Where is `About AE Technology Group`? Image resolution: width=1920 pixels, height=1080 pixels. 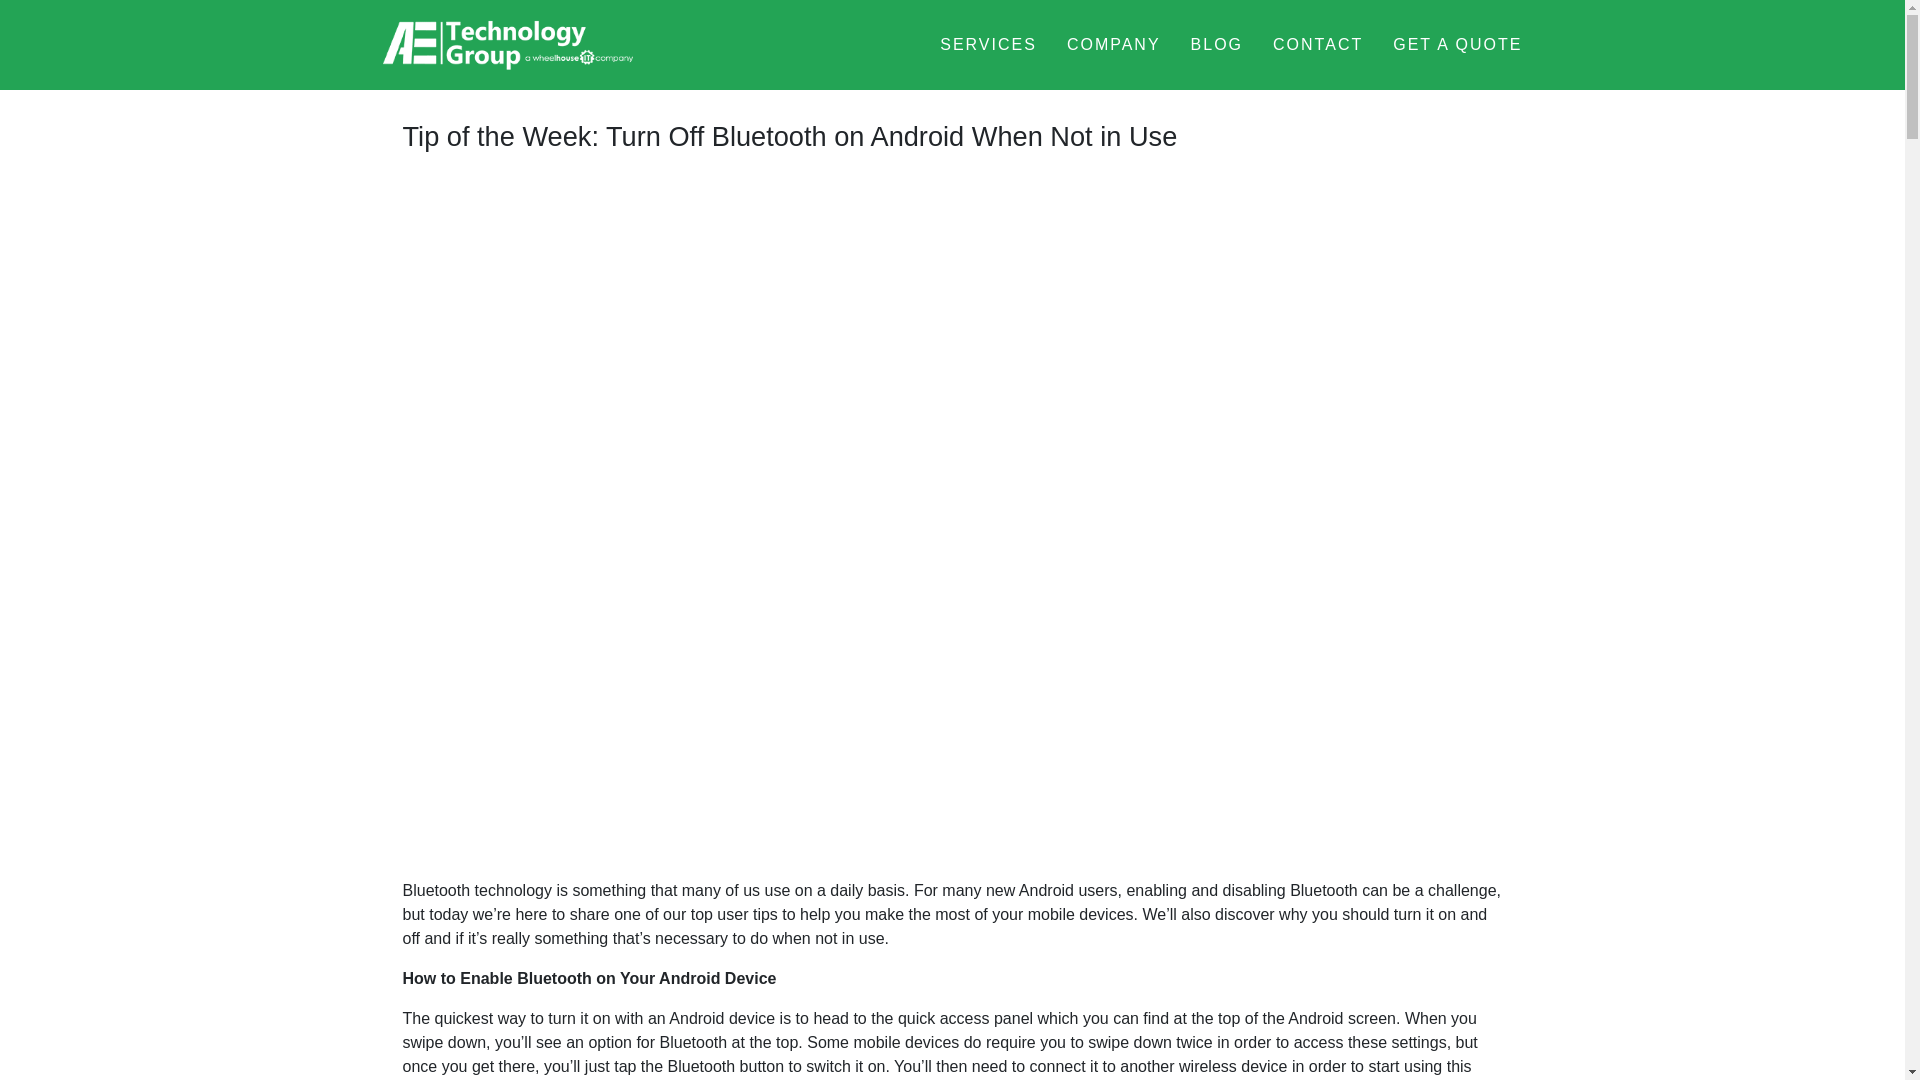 About AE Technology Group is located at coordinates (1114, 44).